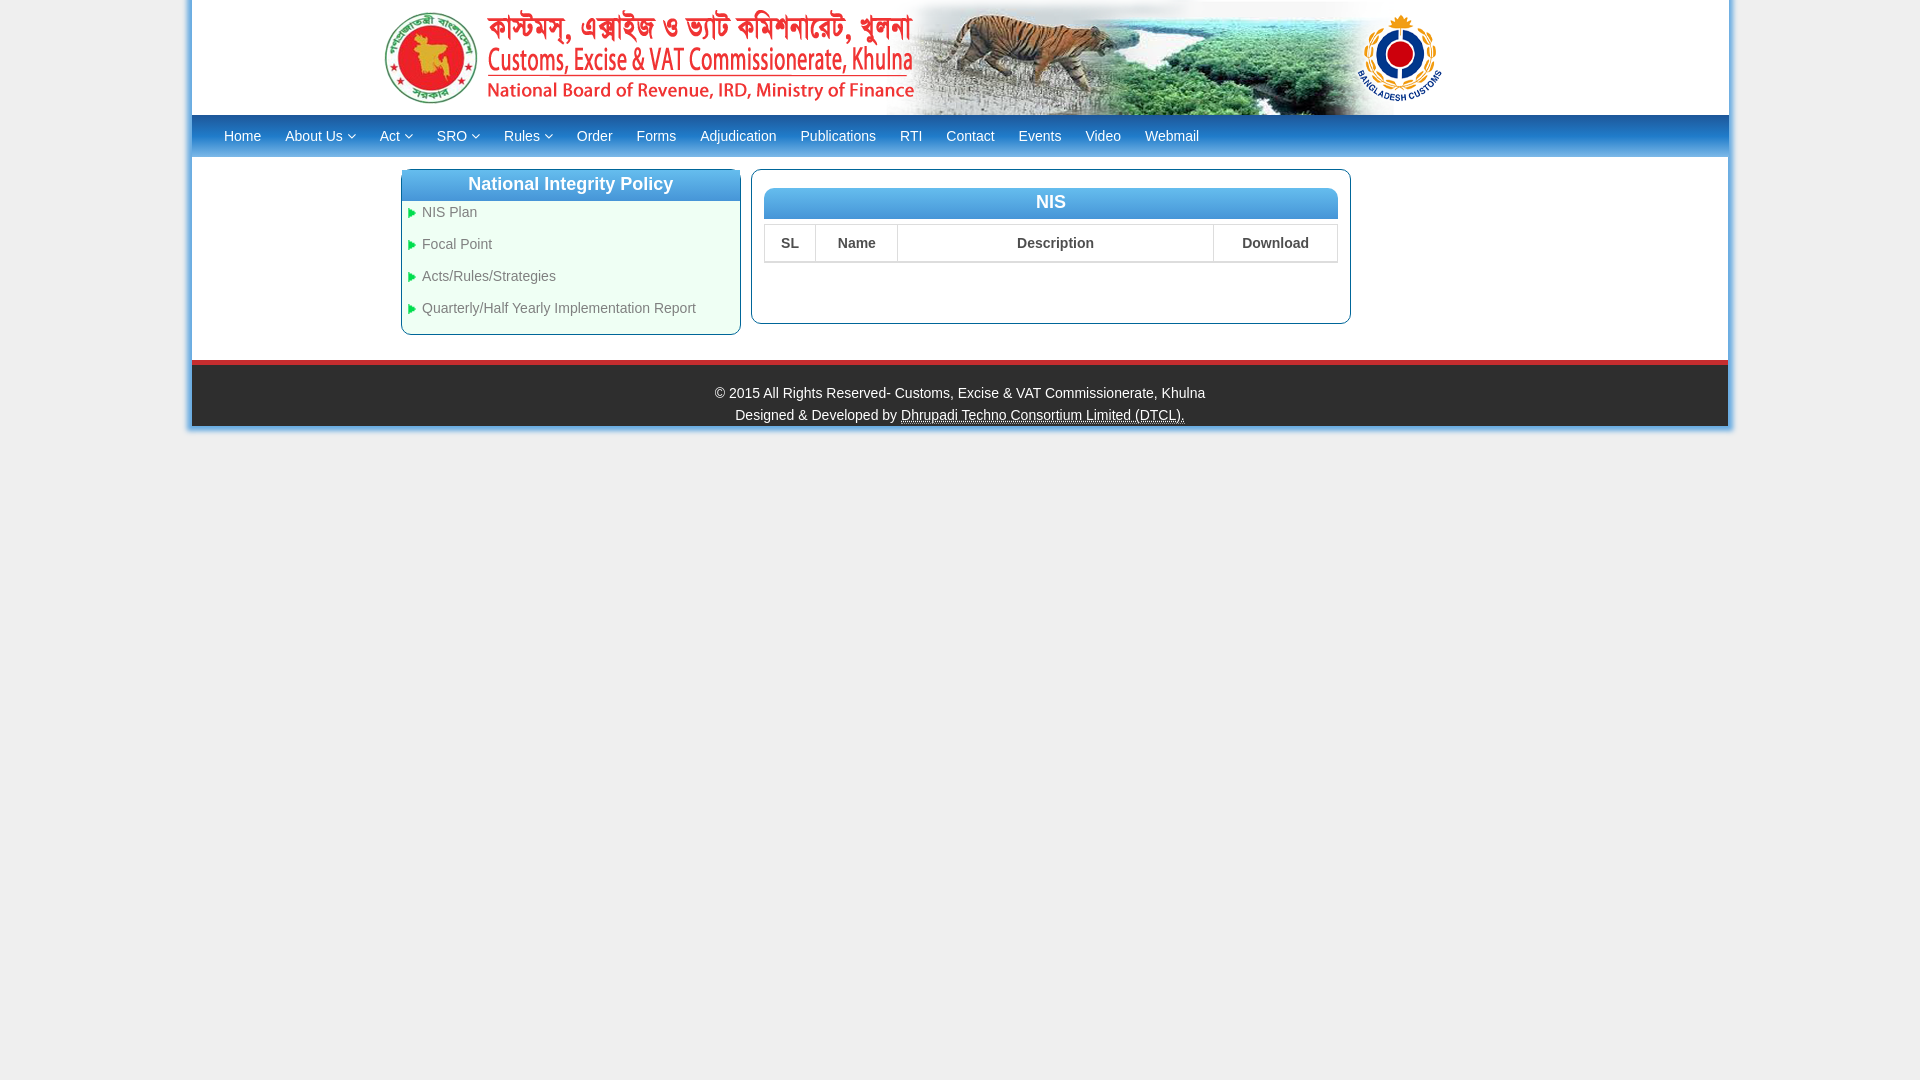 This screenshot has height=1080, width=1920. I want to click on NIS Plan, so click(450, 212).